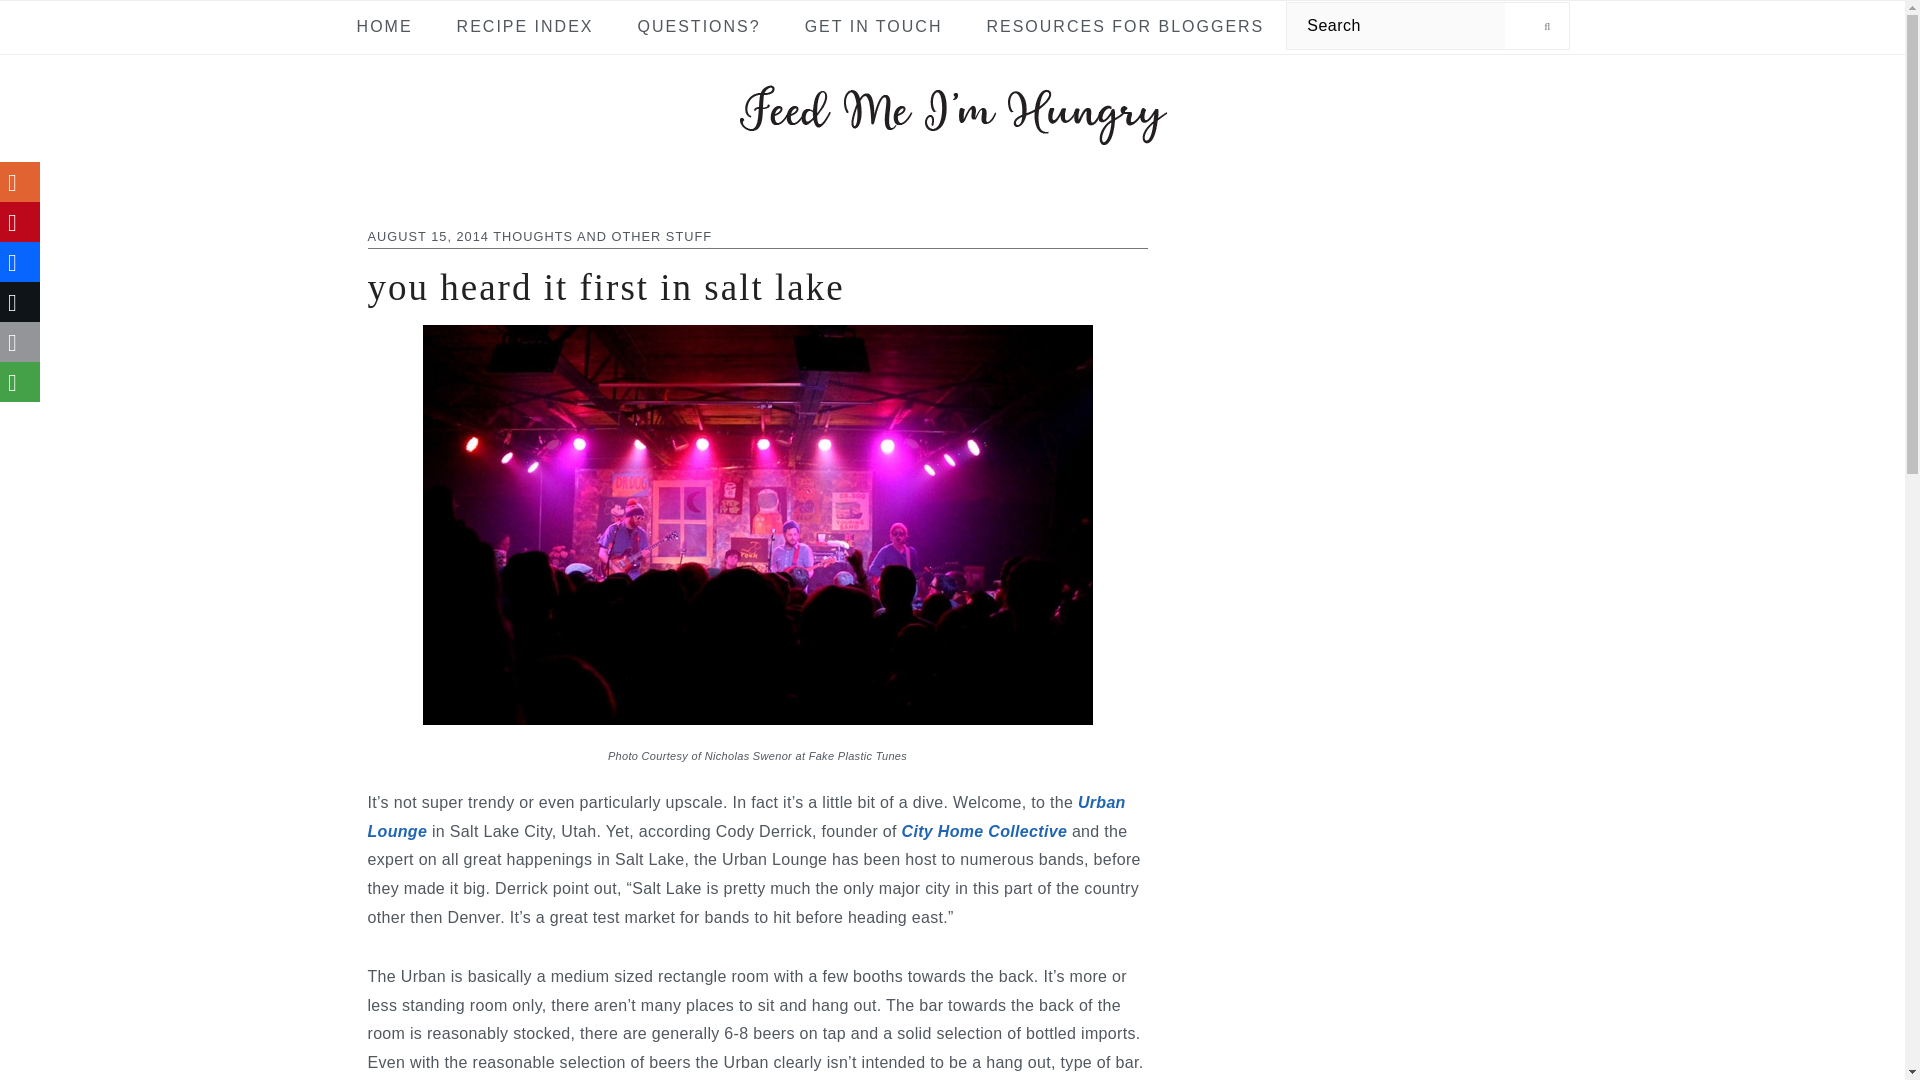 The width and height of the screenshot is (1920, 1080). I want to click on Pinterest, so click(20, 221).